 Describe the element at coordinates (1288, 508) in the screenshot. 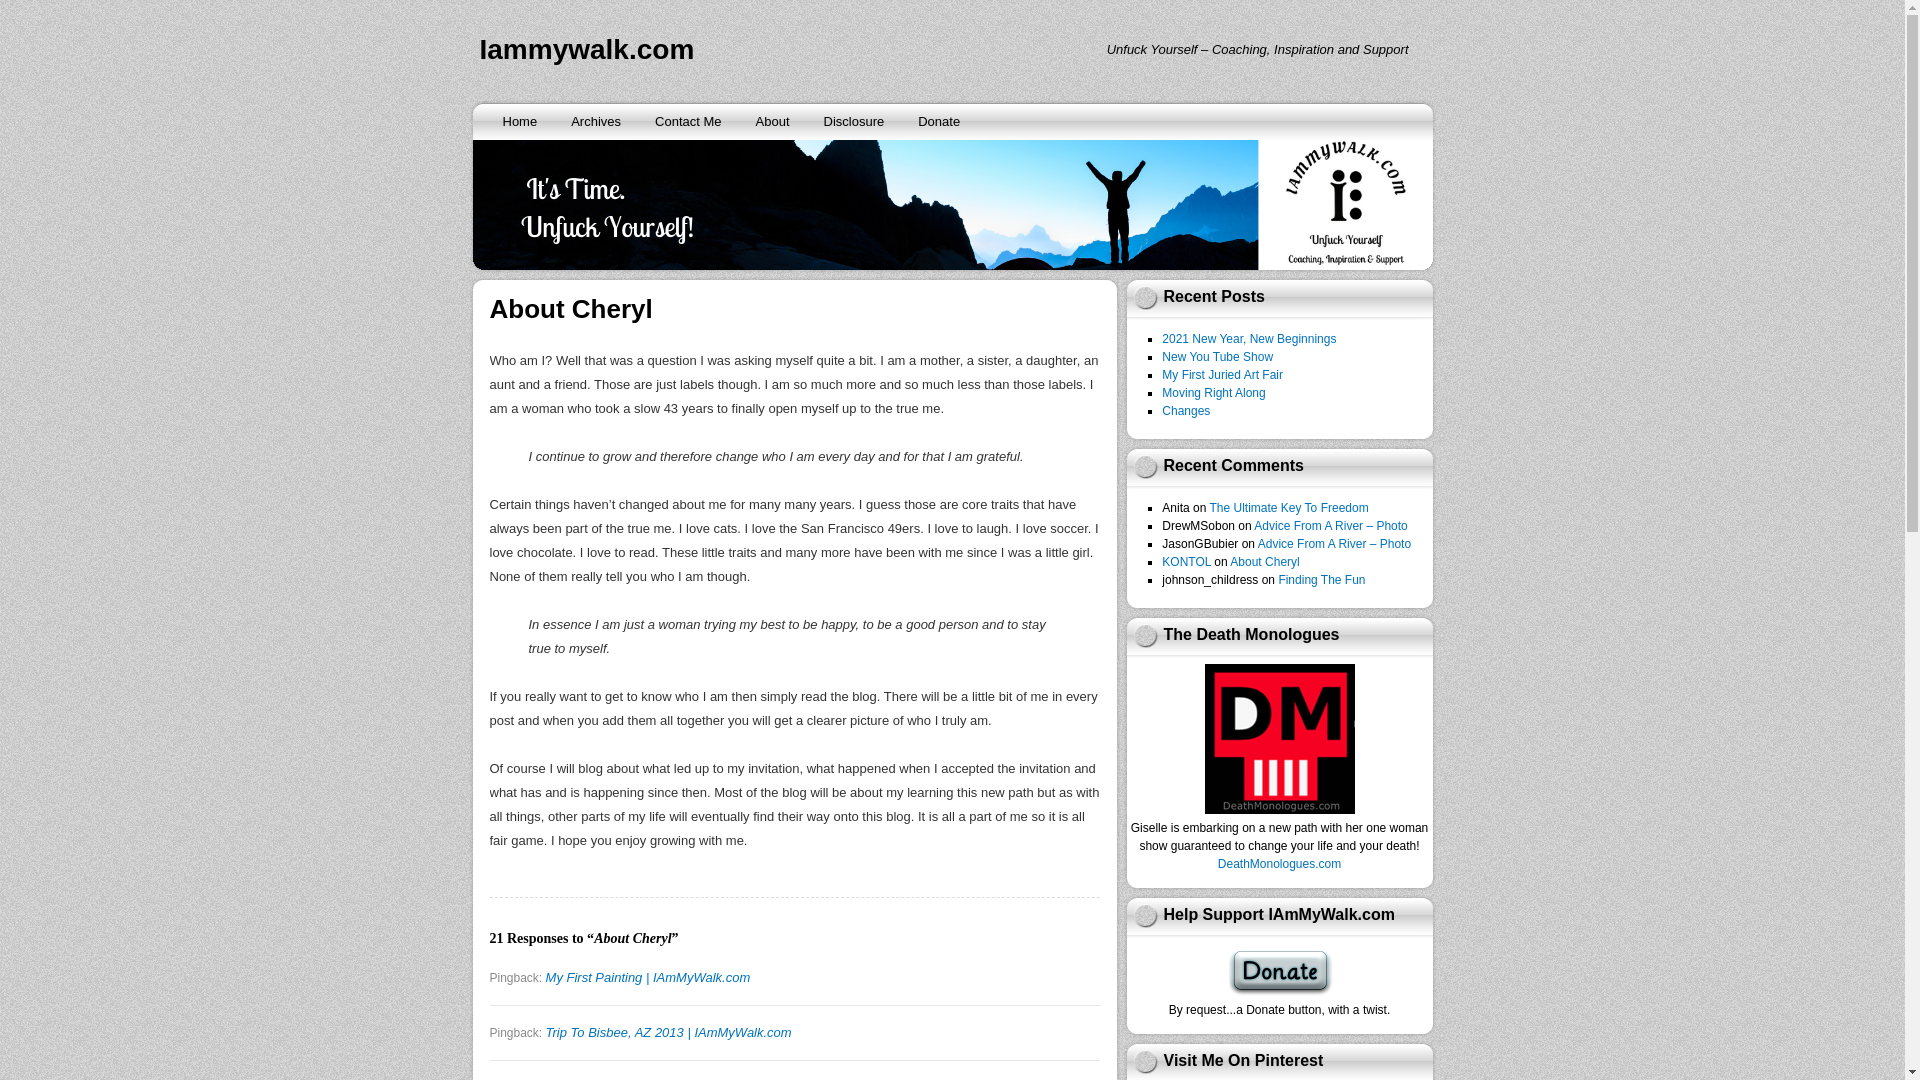

I see `The Ultimate Key To Freedom` at that location.